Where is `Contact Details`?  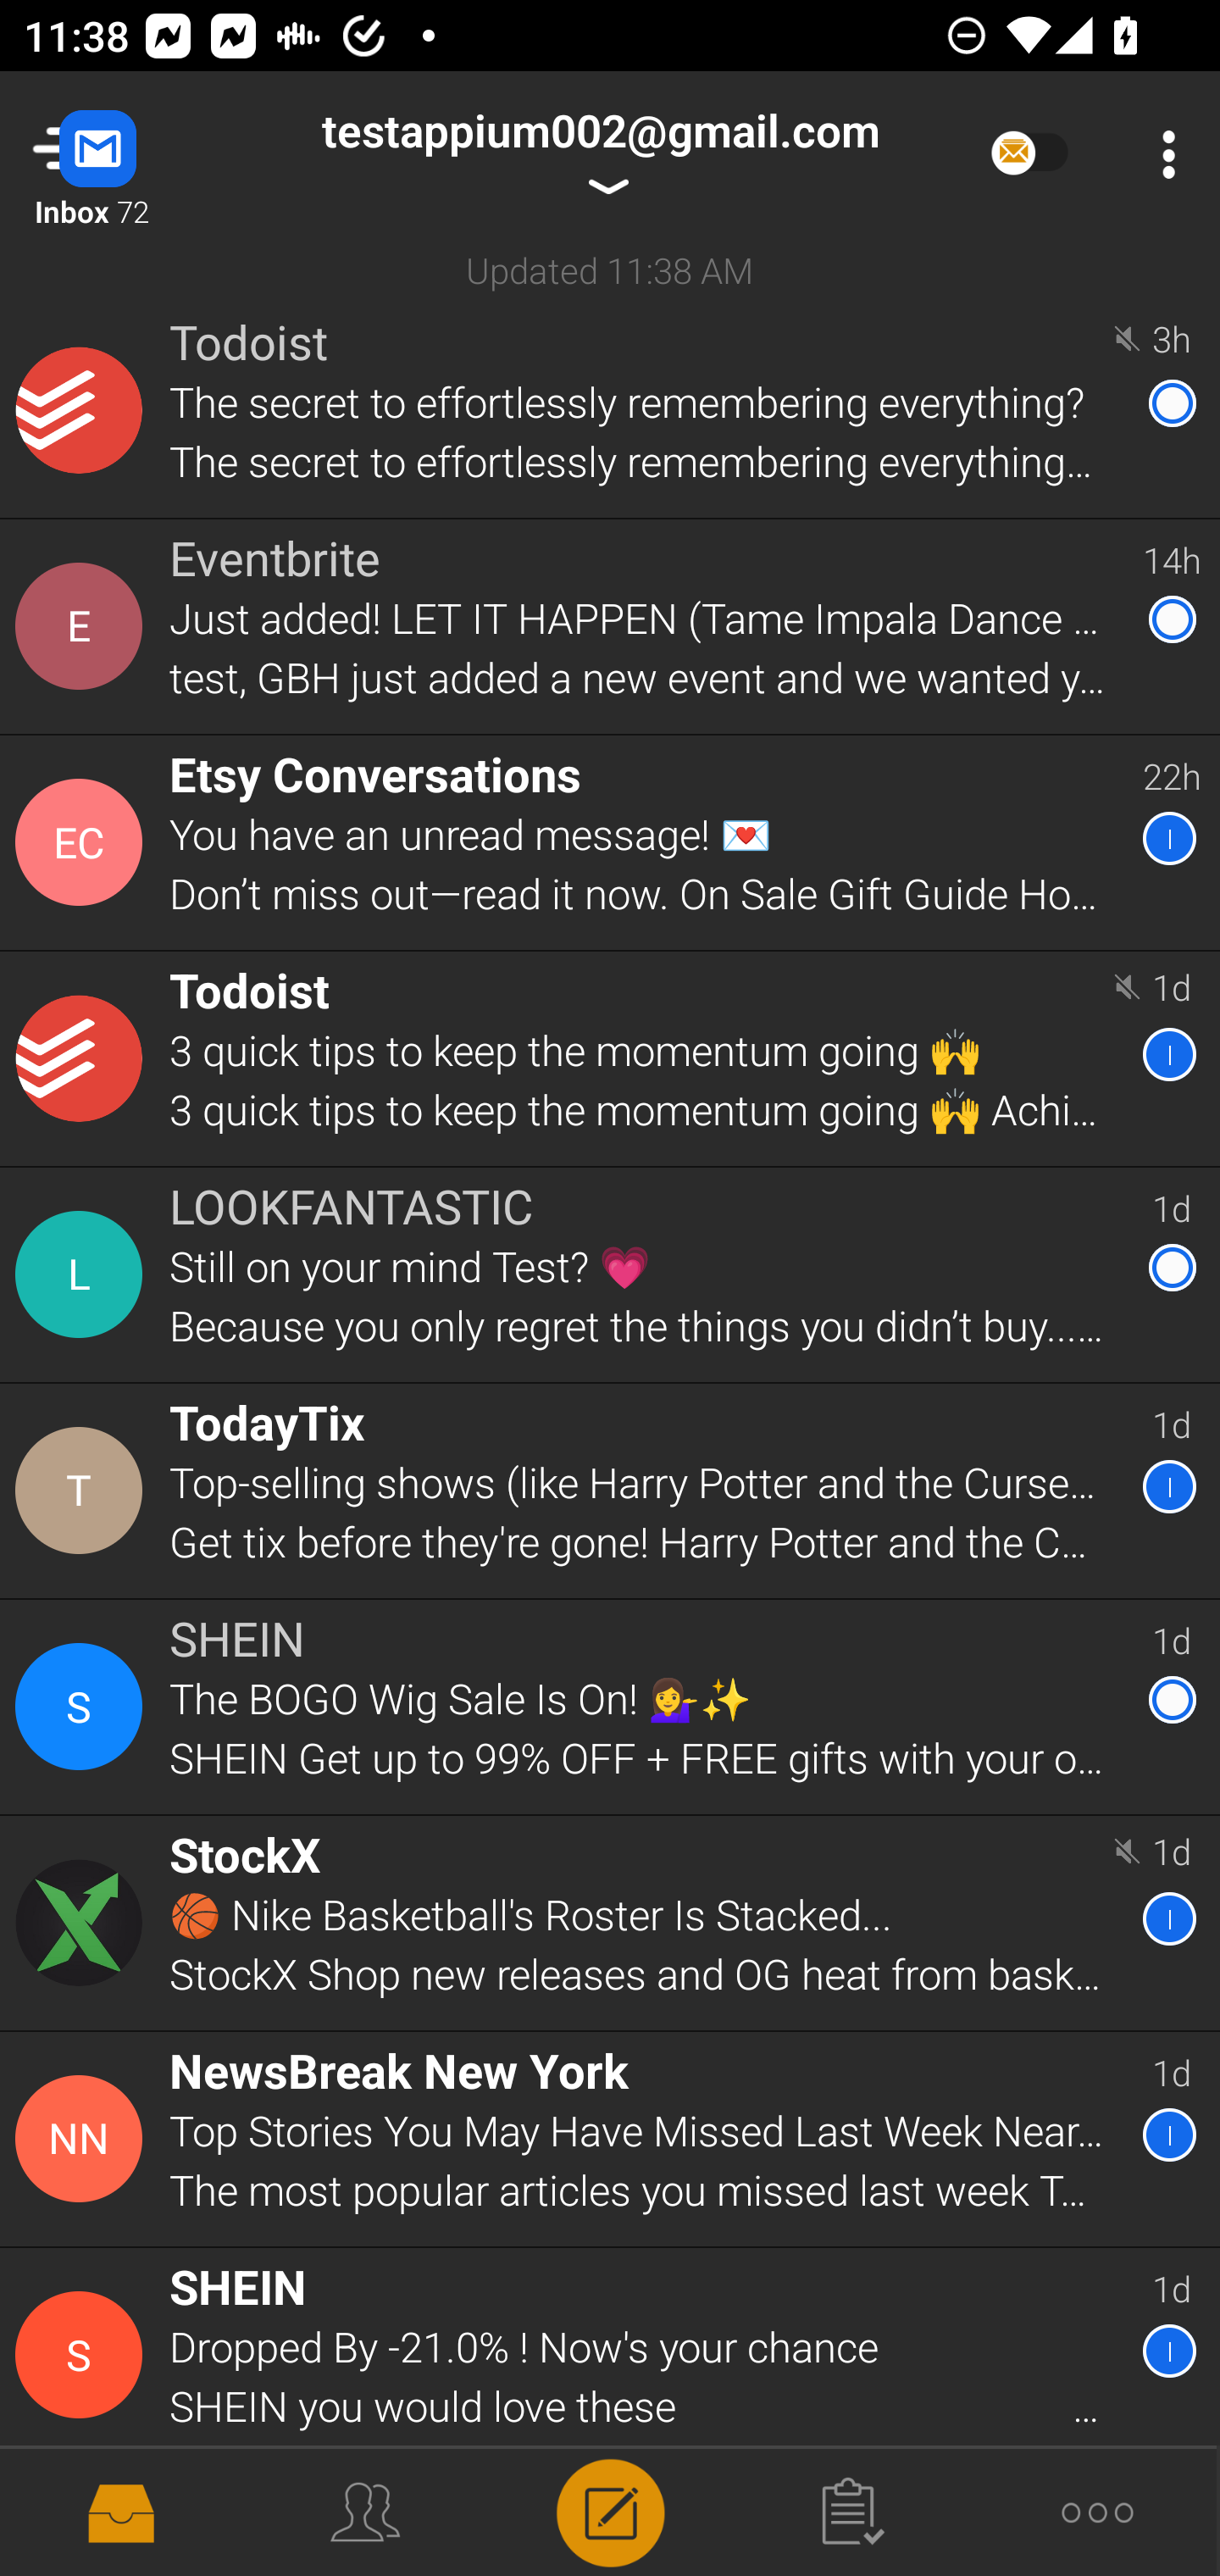 Contact Details is located at coordinates (83, 627).